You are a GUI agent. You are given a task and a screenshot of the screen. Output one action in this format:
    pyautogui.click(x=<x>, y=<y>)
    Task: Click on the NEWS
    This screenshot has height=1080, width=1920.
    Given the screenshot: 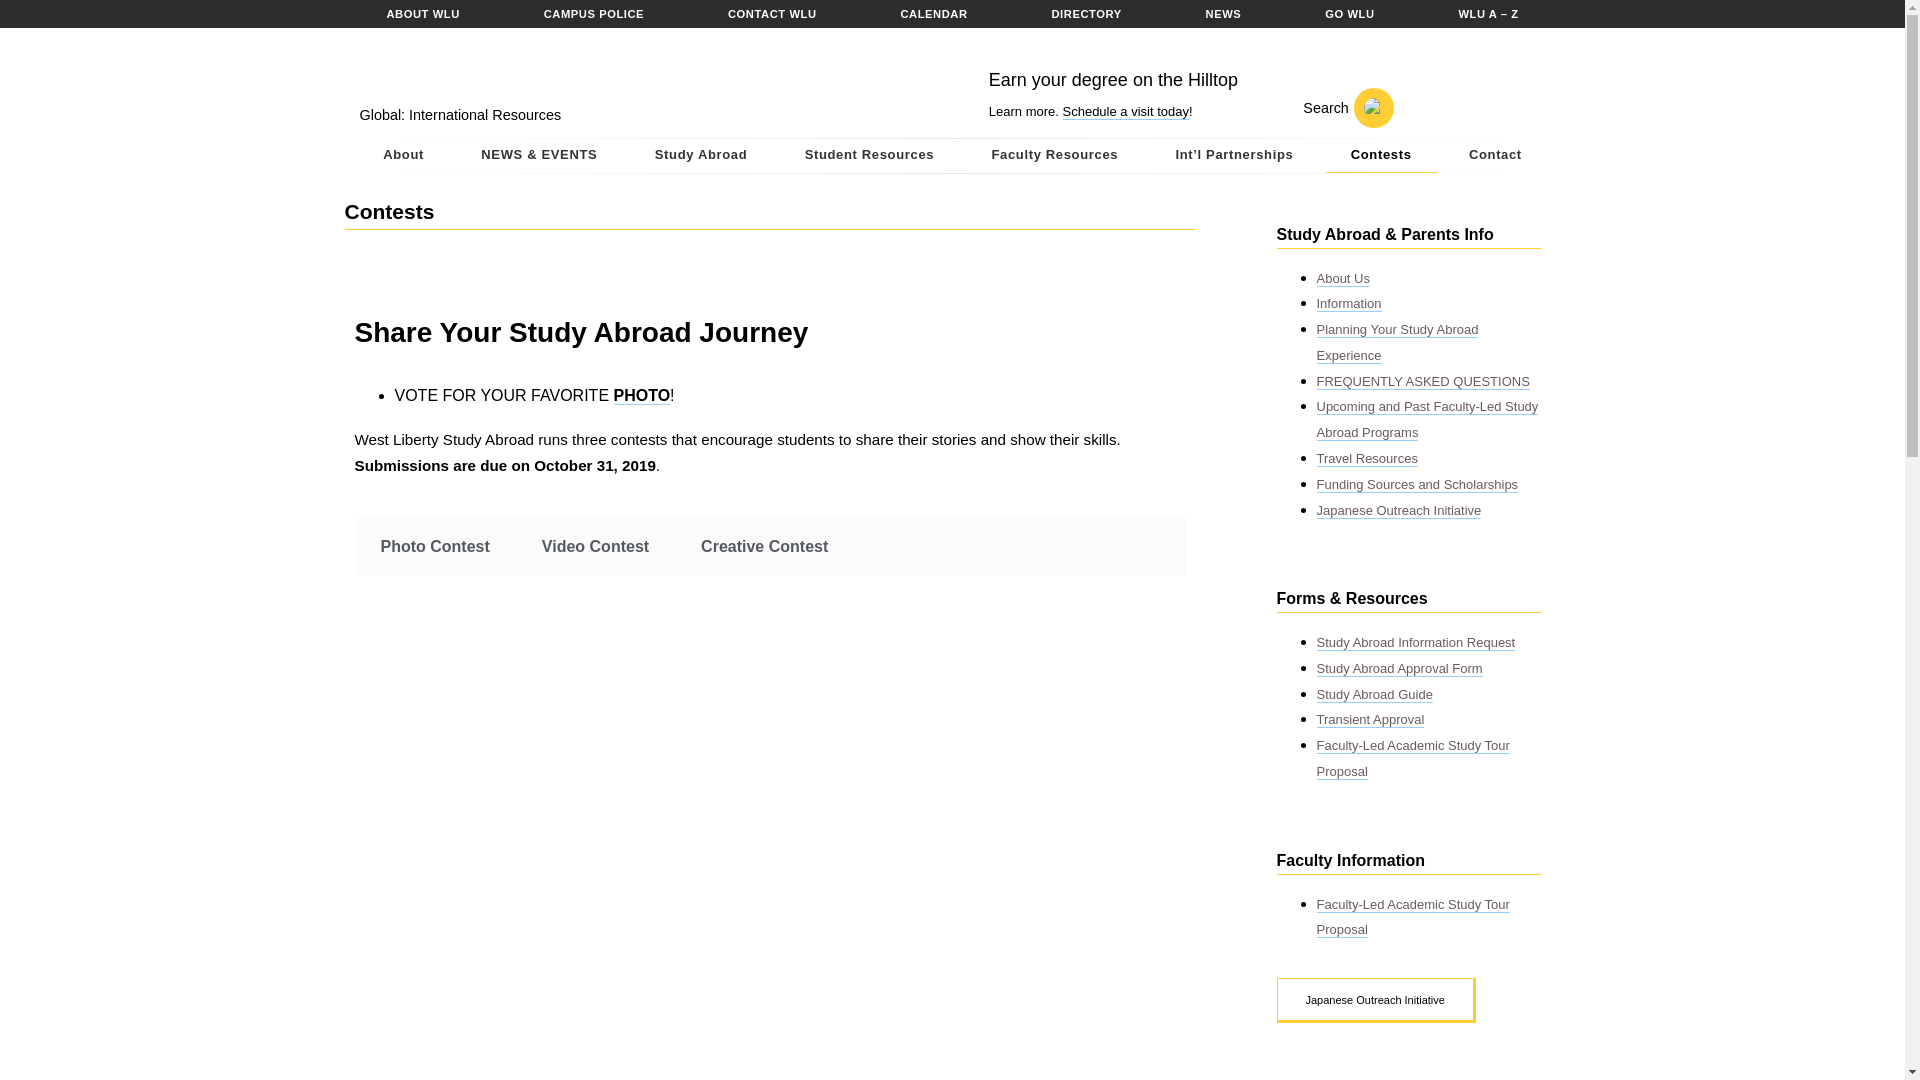 What is the action you would take?
    pyautogui.click(x=1224, y=14)
    